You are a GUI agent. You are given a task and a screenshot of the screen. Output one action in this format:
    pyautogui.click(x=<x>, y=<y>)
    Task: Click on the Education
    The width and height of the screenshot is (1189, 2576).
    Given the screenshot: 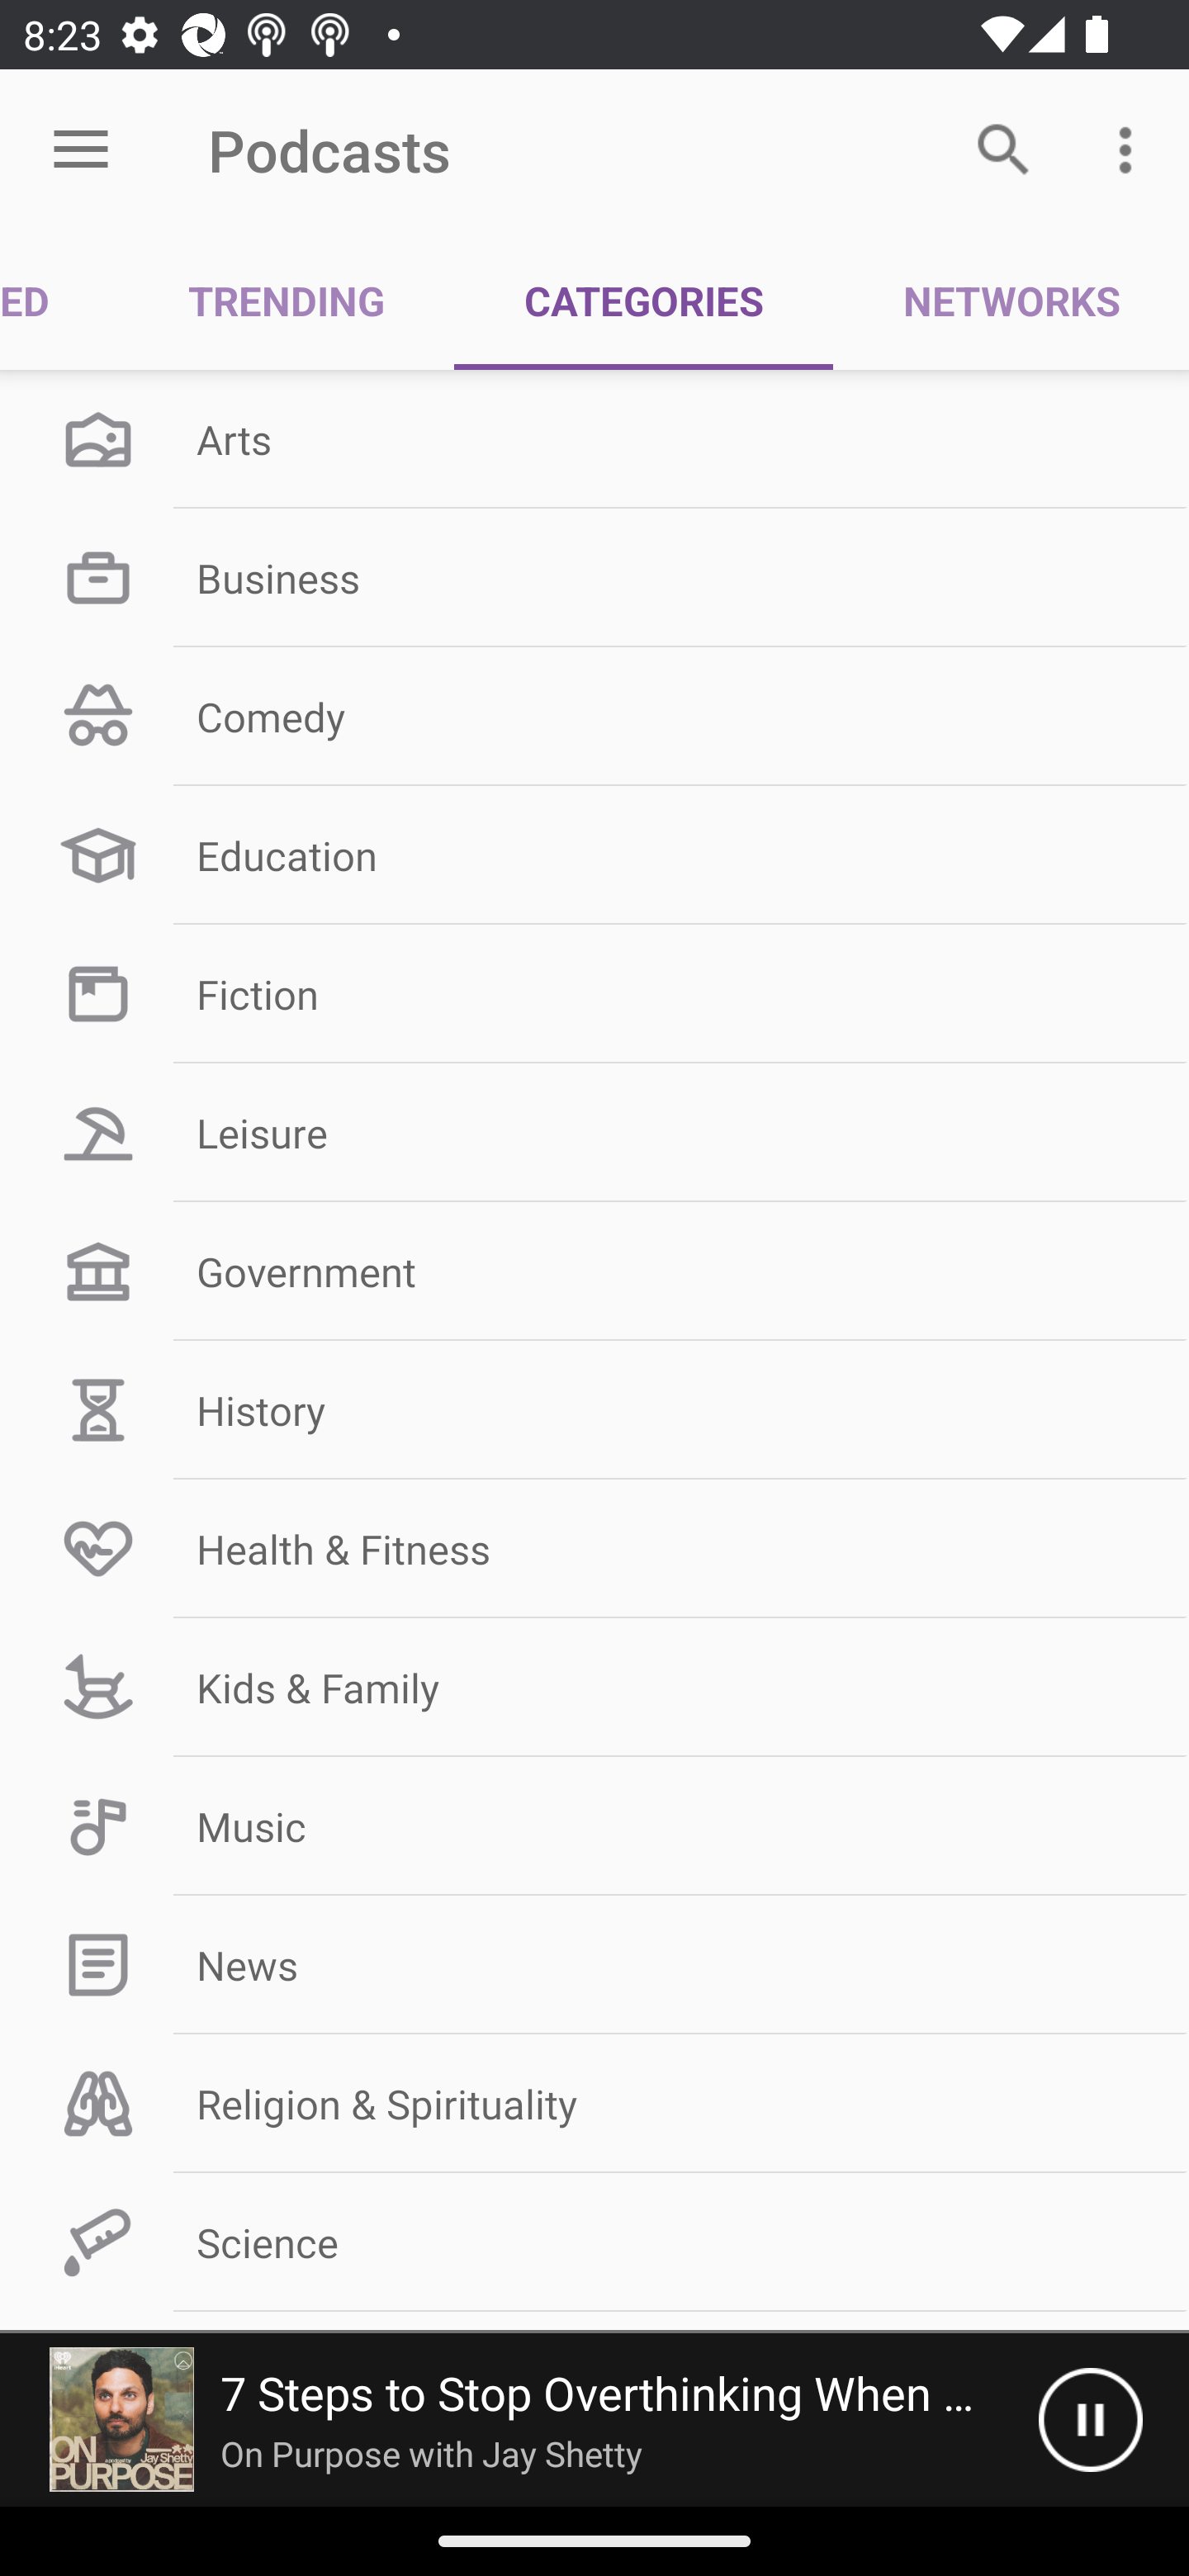 What is the action you would take?
    pyautogui.click(x=594, y=855)
    